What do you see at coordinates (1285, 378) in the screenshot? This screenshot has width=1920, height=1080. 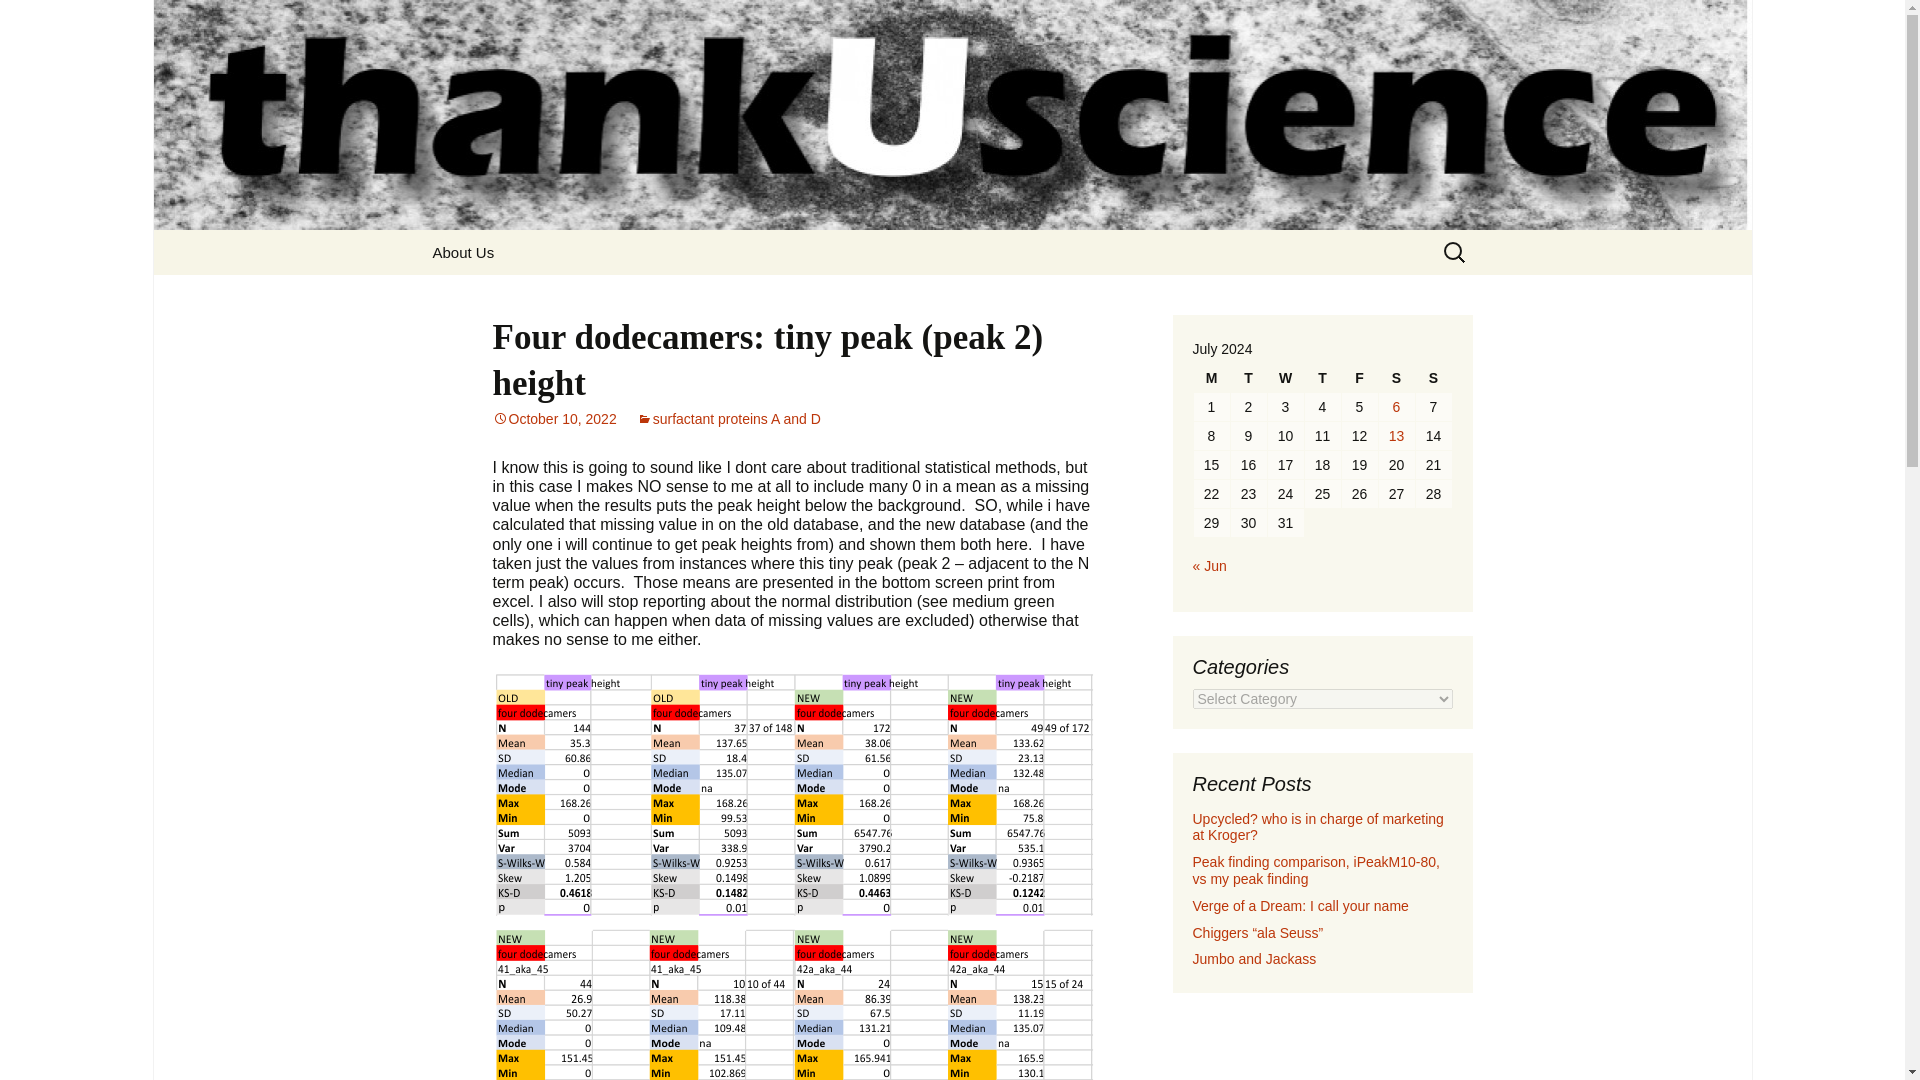 I see `Wednesday` at bounding box center [1285, 378].